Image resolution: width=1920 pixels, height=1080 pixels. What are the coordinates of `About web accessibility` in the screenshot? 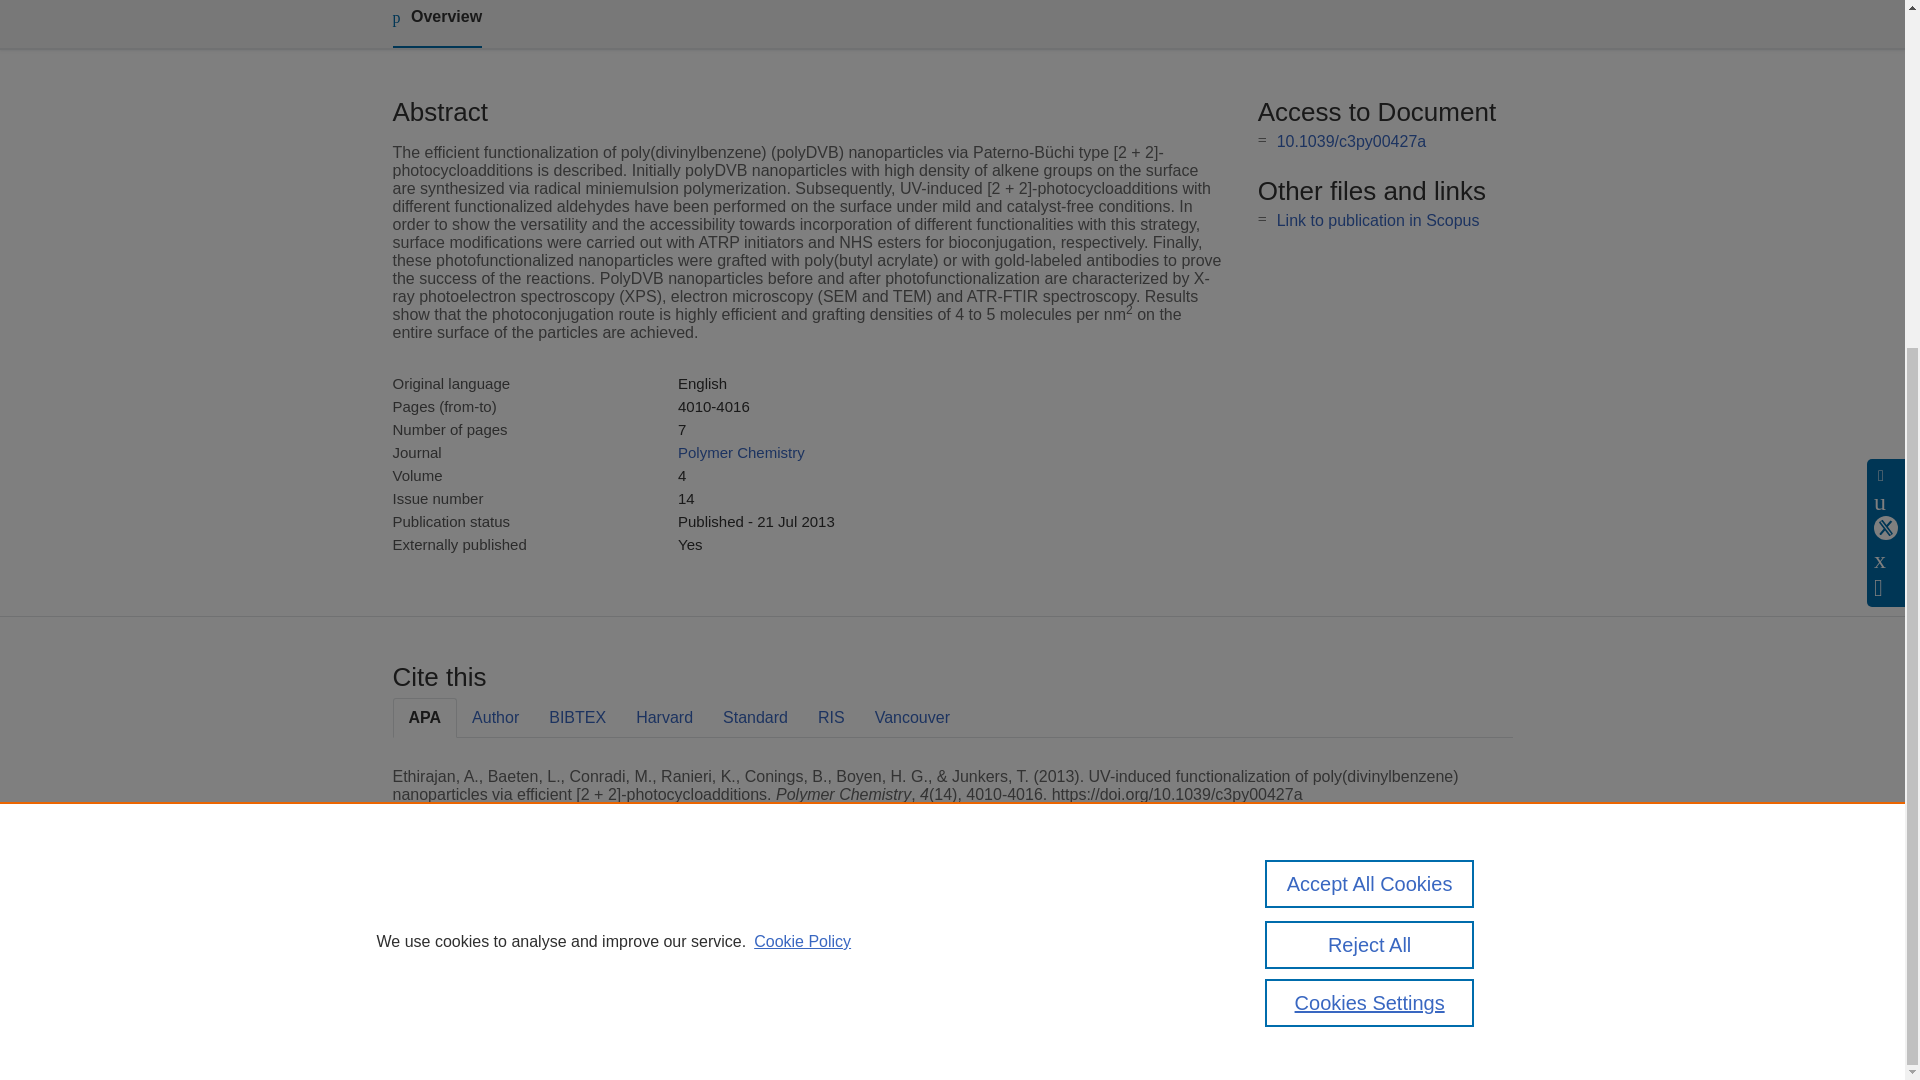 It's located at (1330, 976).